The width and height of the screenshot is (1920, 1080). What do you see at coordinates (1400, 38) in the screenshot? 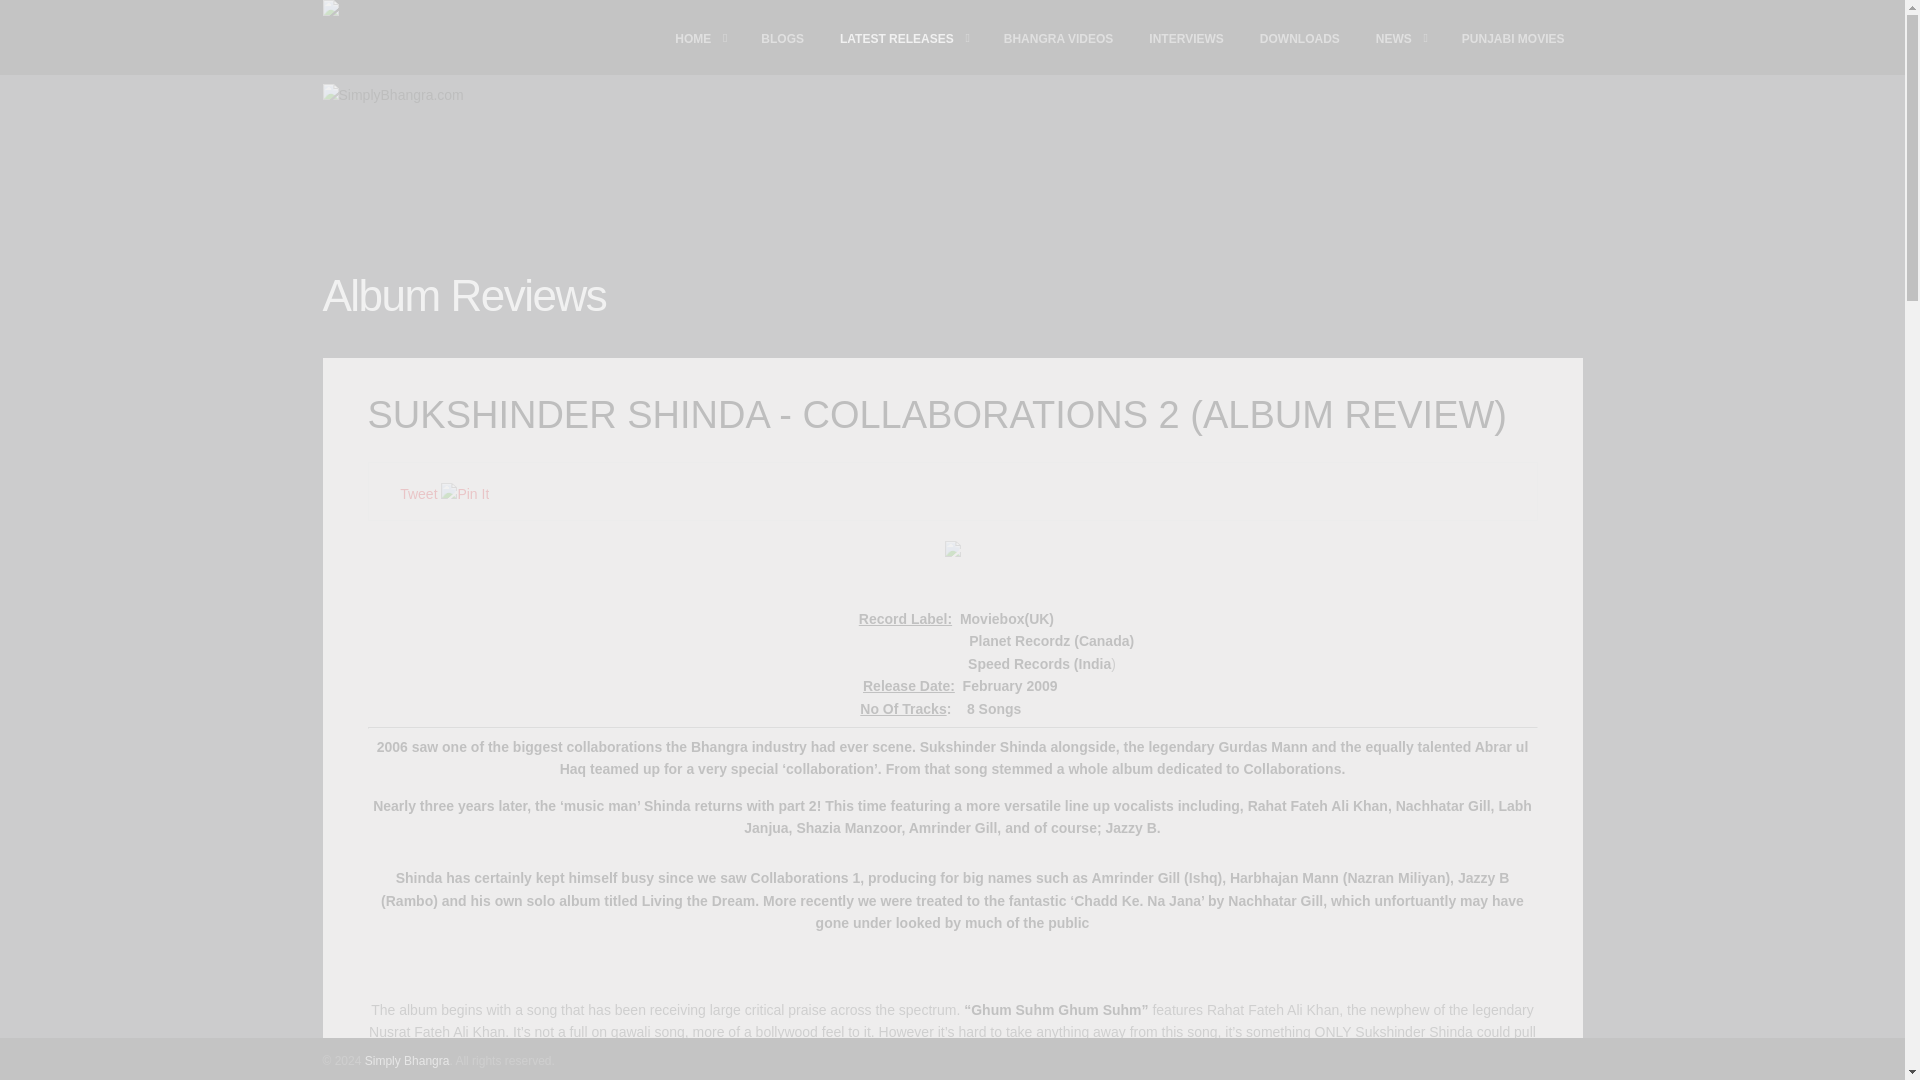
I see `NEWS` at bounding box center [1400, 38].